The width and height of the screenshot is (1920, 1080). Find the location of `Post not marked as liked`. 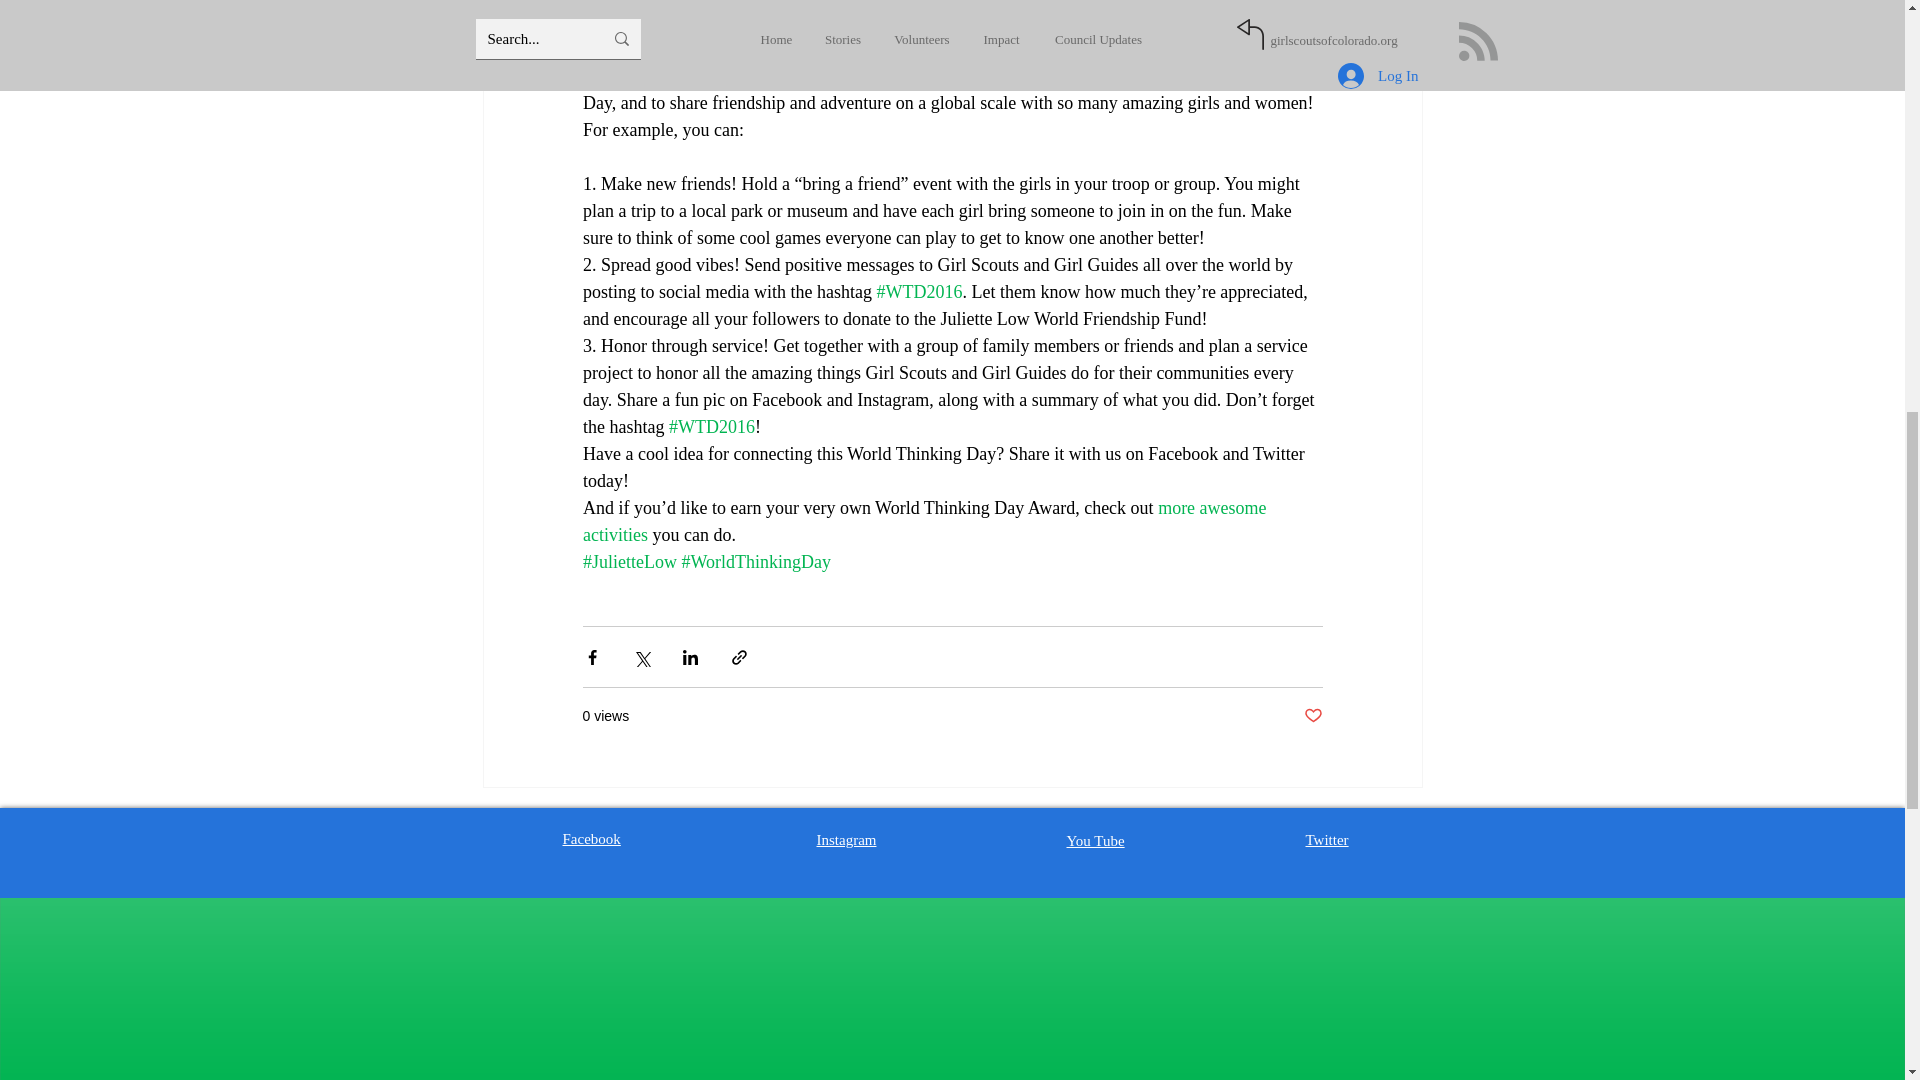

Post not marked as liked is located at coordinates (1312, 716).